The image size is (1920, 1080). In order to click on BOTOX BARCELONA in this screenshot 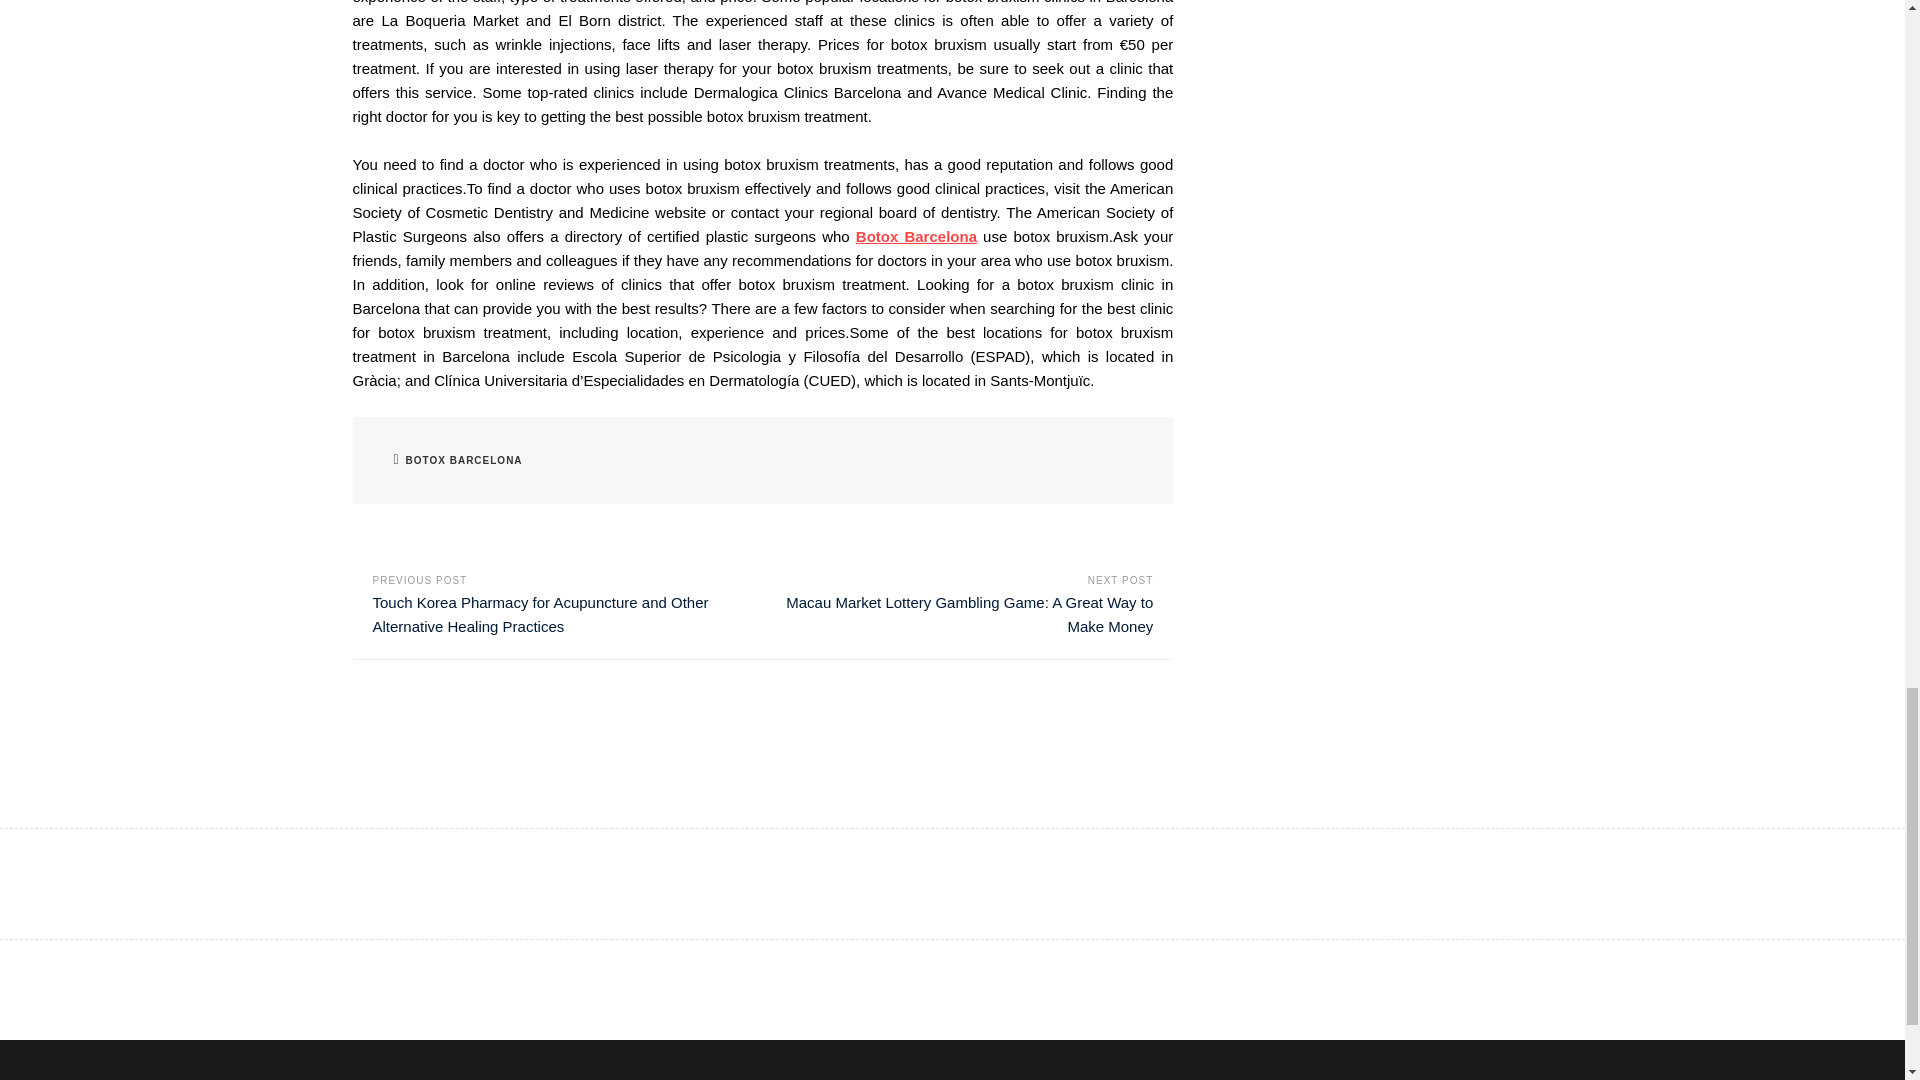, I will do `click(464, 460)`.